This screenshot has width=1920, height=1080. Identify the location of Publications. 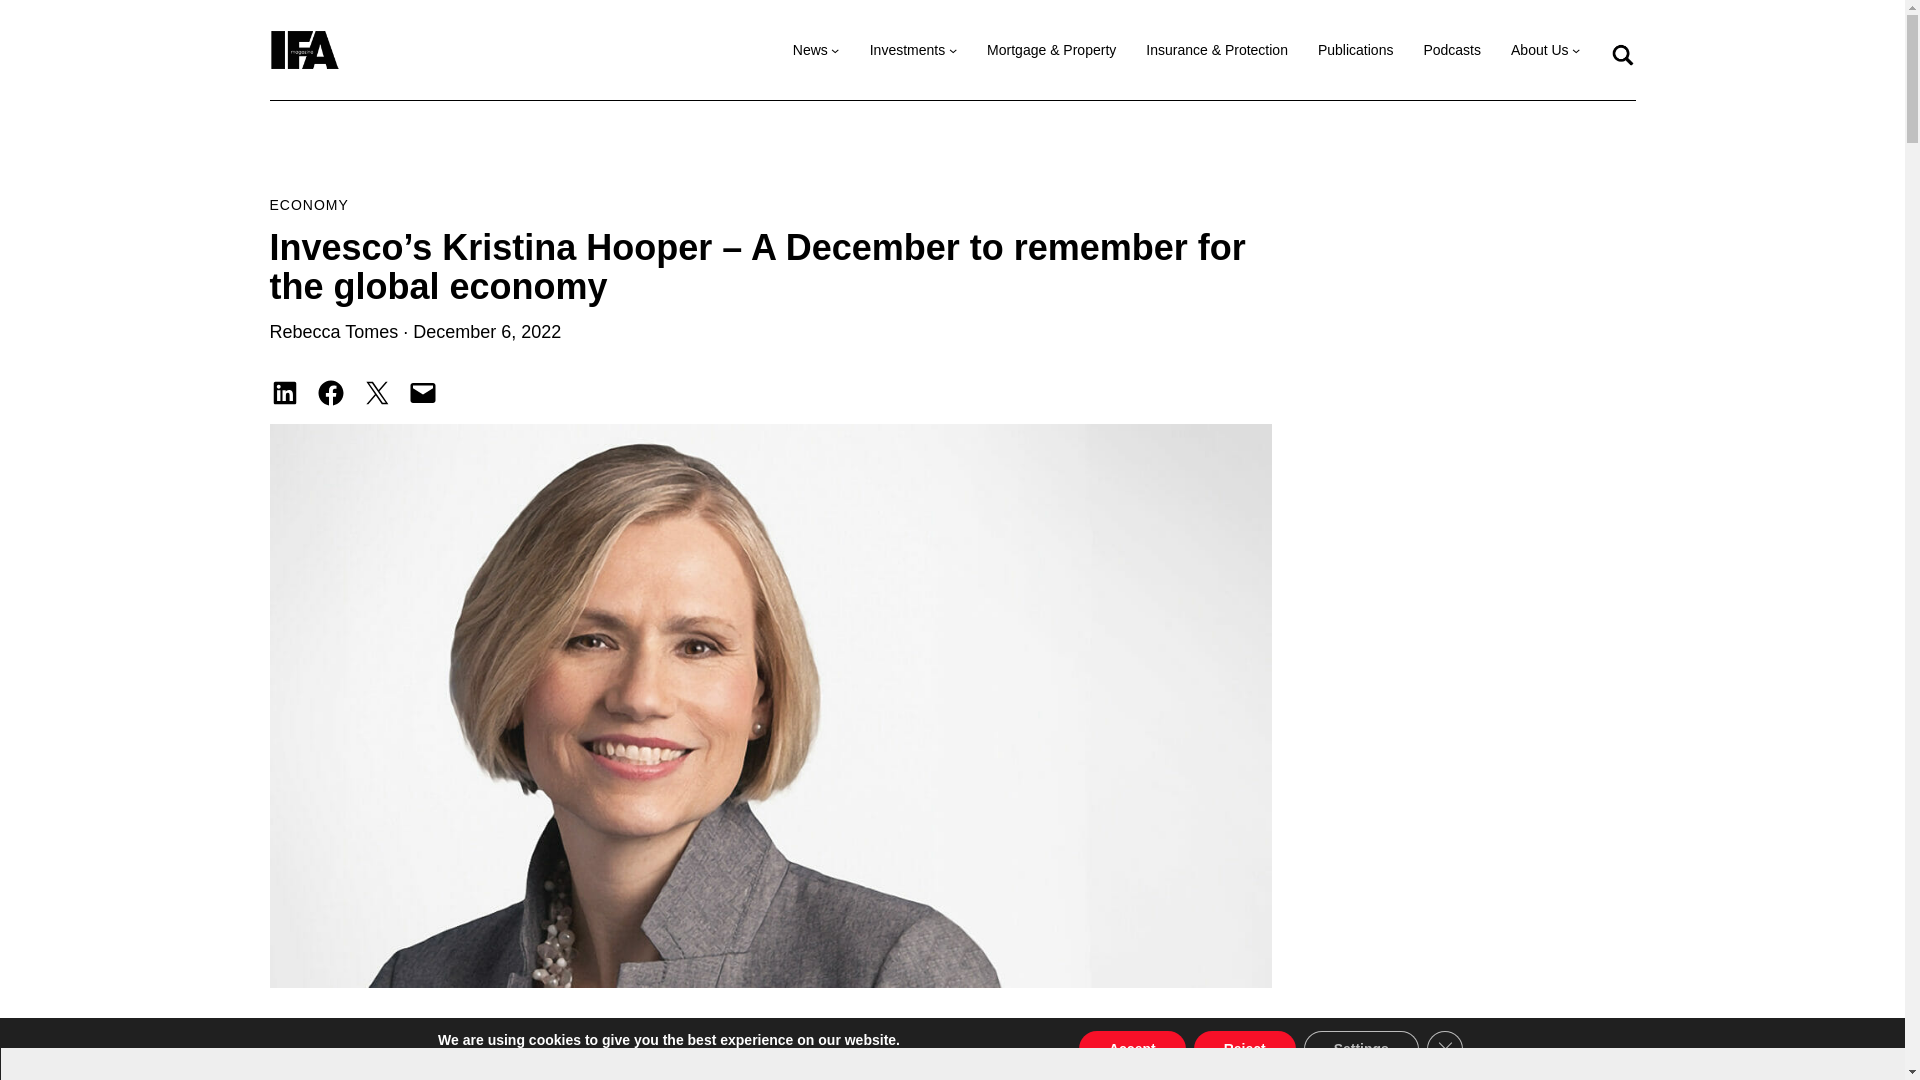
(1355, 50).